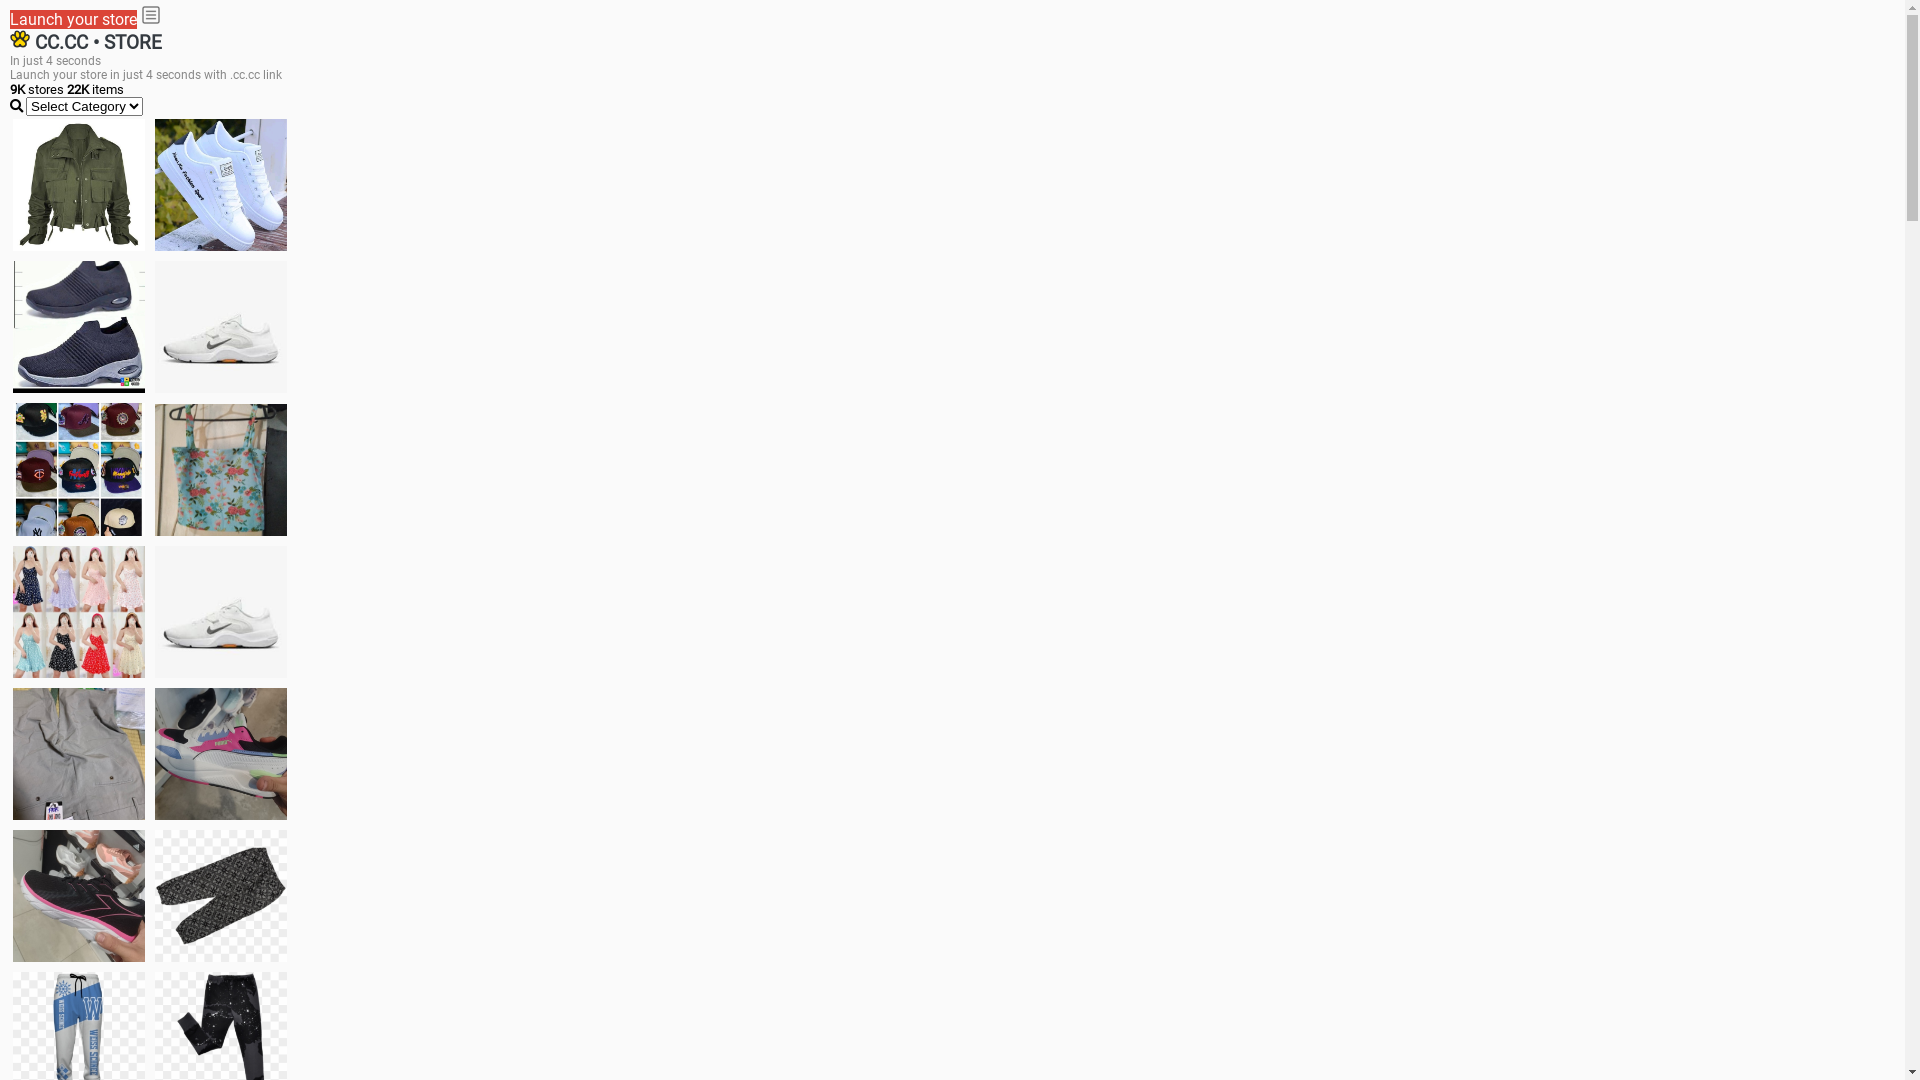 The image size is (1920, 1080). I want to click on Launch your store, so click(74, 20).